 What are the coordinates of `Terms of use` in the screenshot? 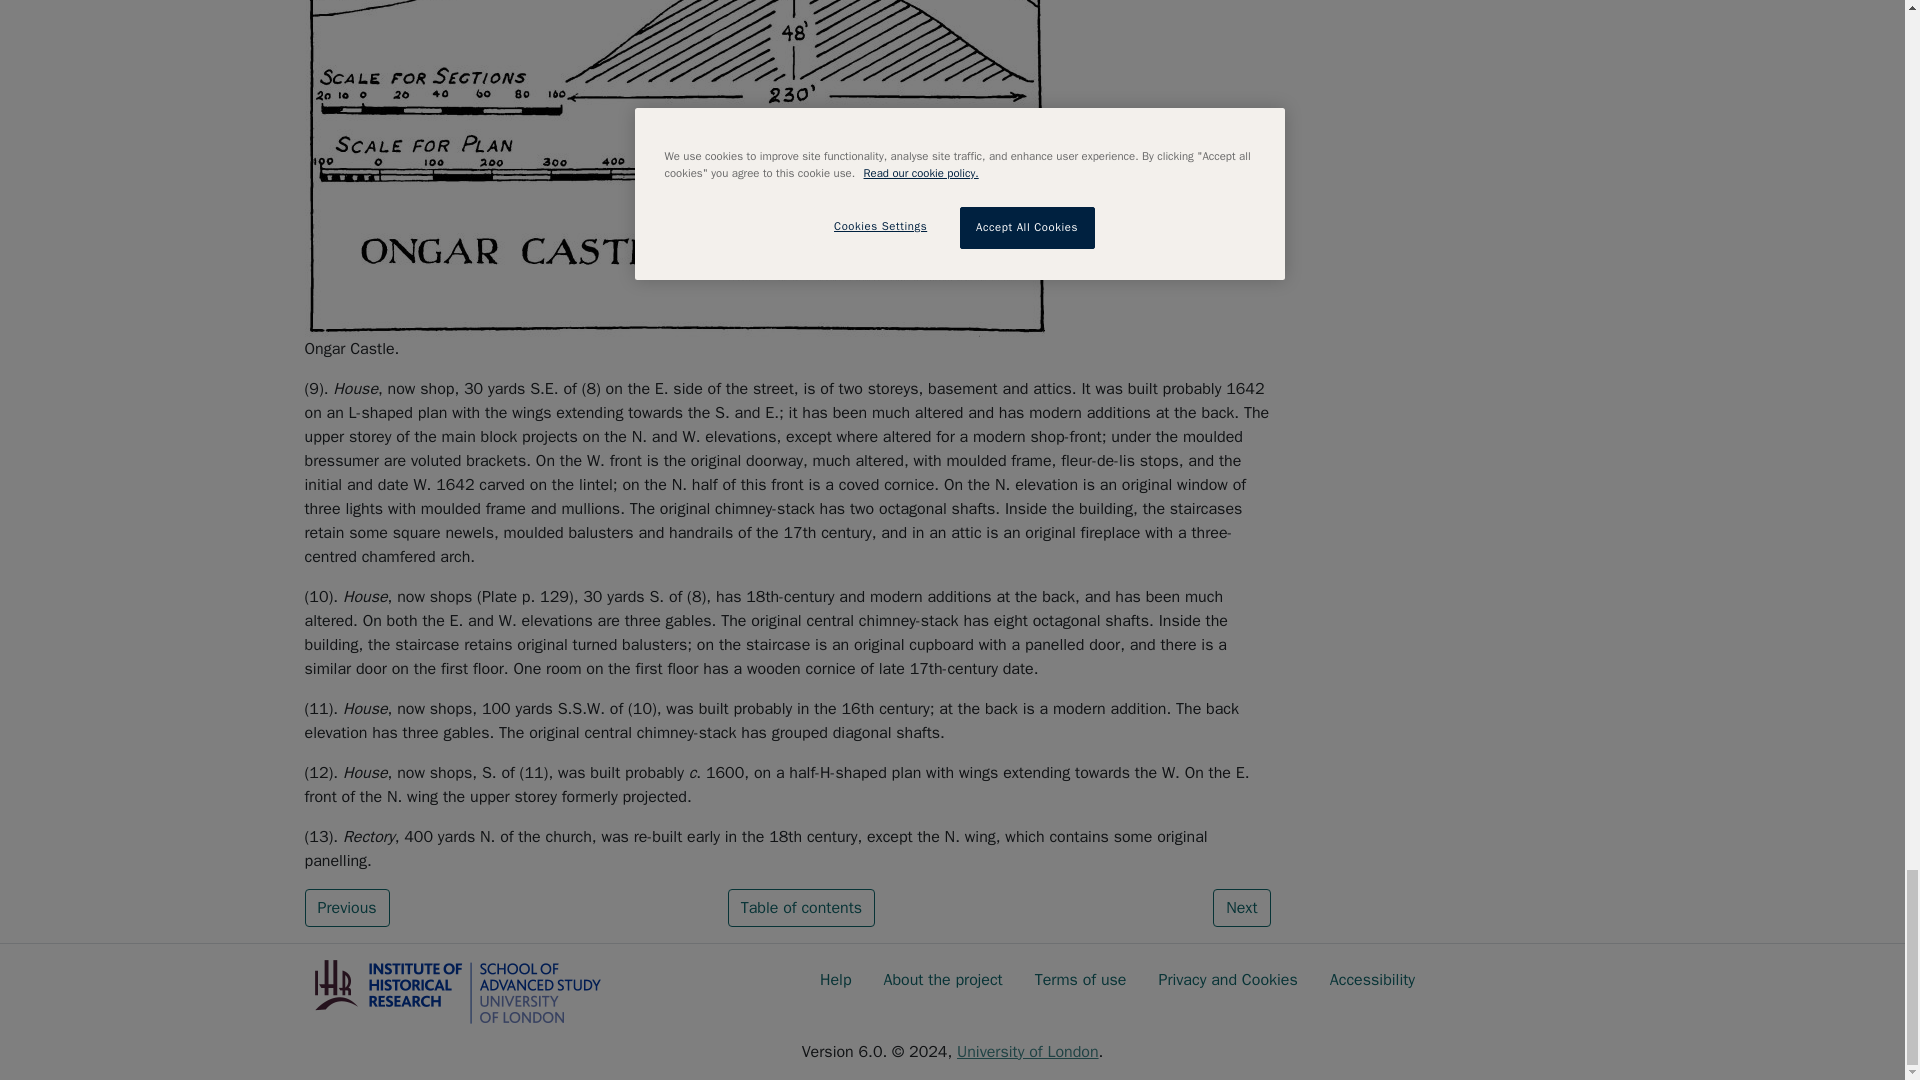 It's located at (1080, 980).